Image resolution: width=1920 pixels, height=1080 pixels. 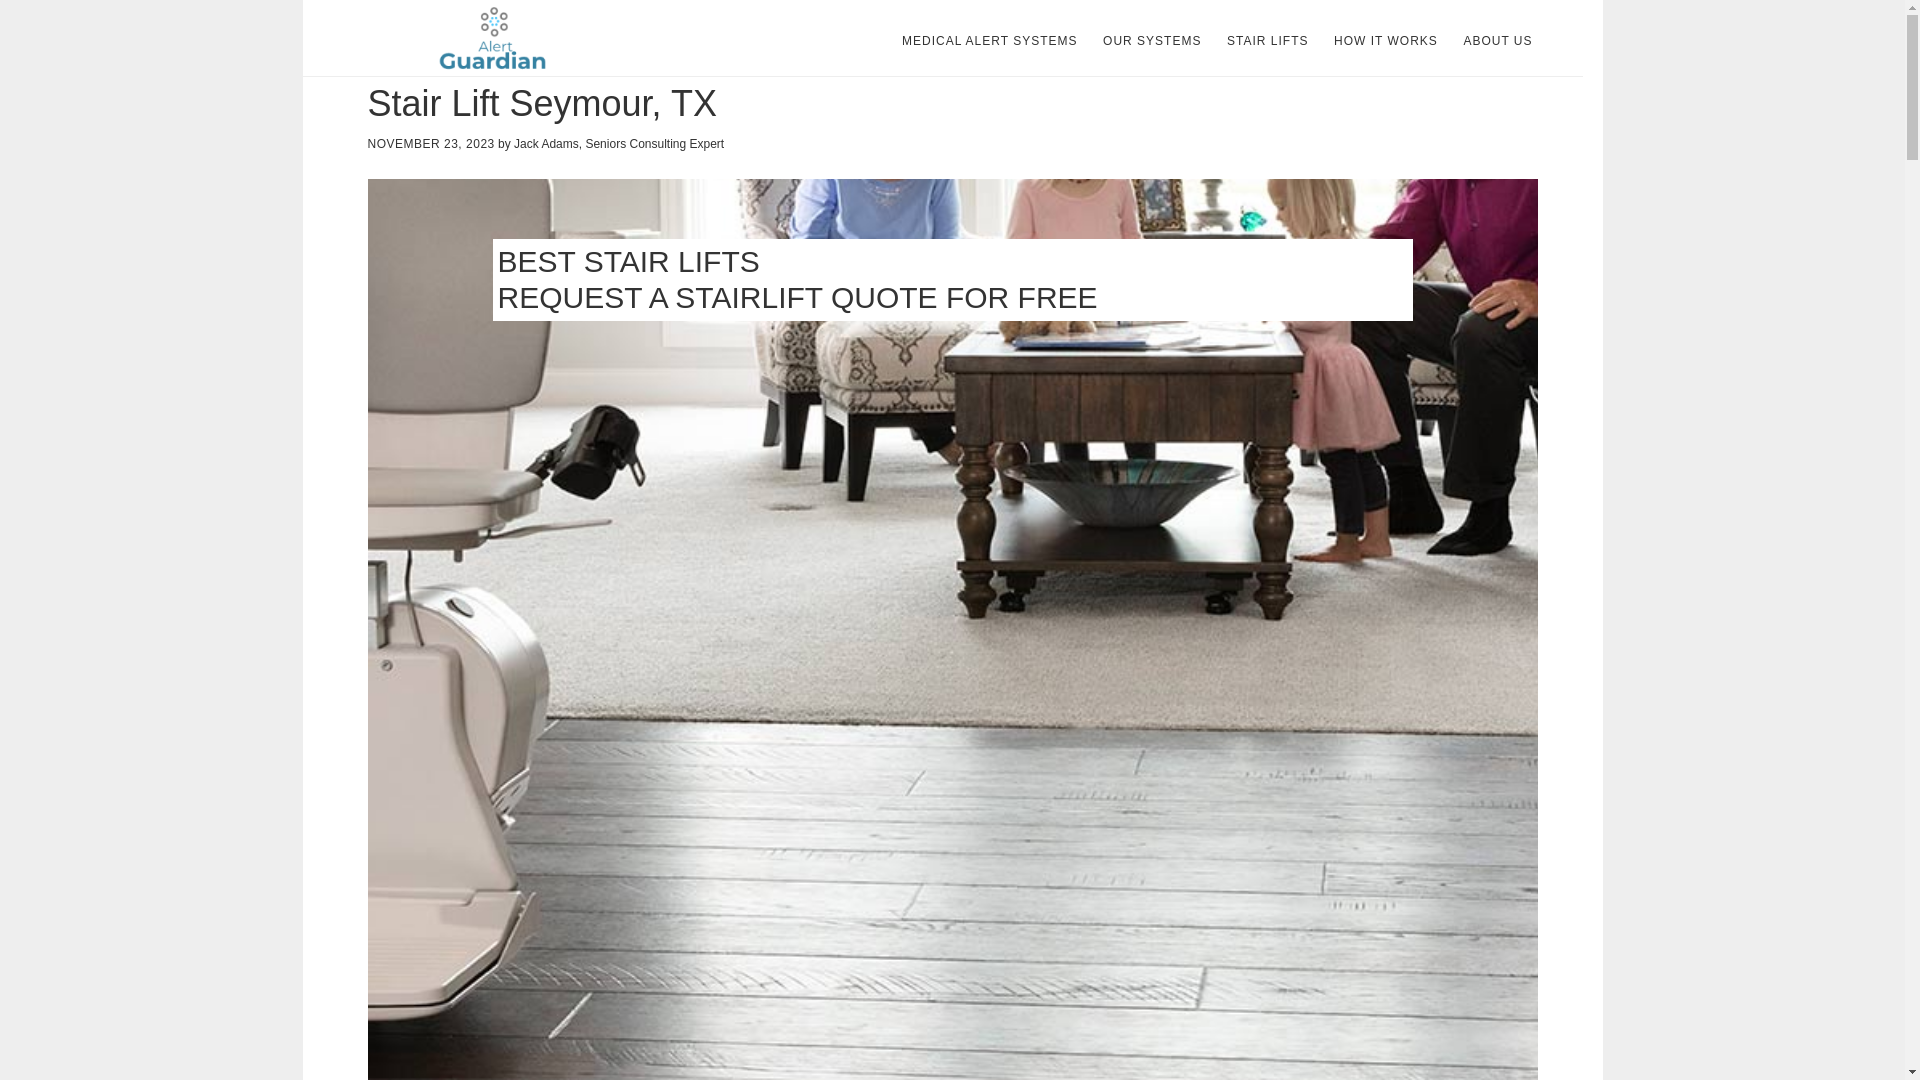 I want to click on MEDICAL ALERT SYSTEMS, so click(x=990, y=40).